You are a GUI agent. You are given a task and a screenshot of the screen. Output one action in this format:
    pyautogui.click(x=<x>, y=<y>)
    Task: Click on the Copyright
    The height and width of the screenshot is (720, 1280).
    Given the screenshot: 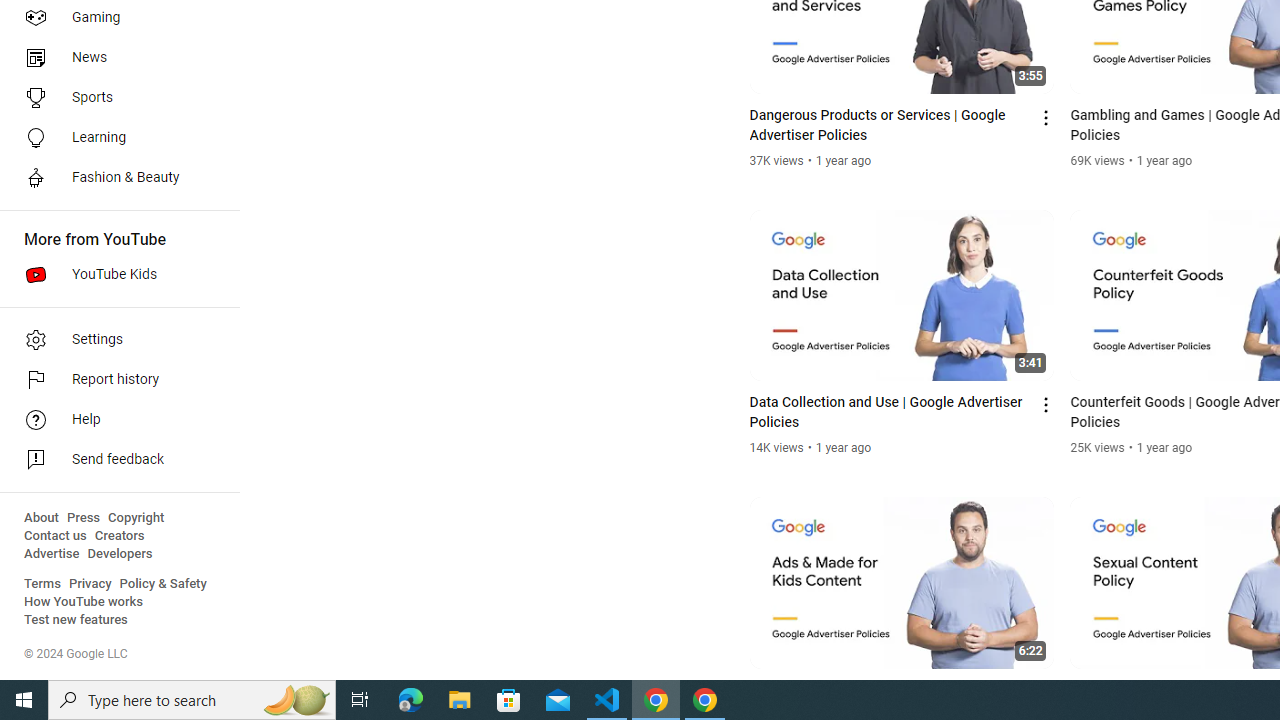 What is the action you would take?
    pyautogui.click(x=136, y=518)
    